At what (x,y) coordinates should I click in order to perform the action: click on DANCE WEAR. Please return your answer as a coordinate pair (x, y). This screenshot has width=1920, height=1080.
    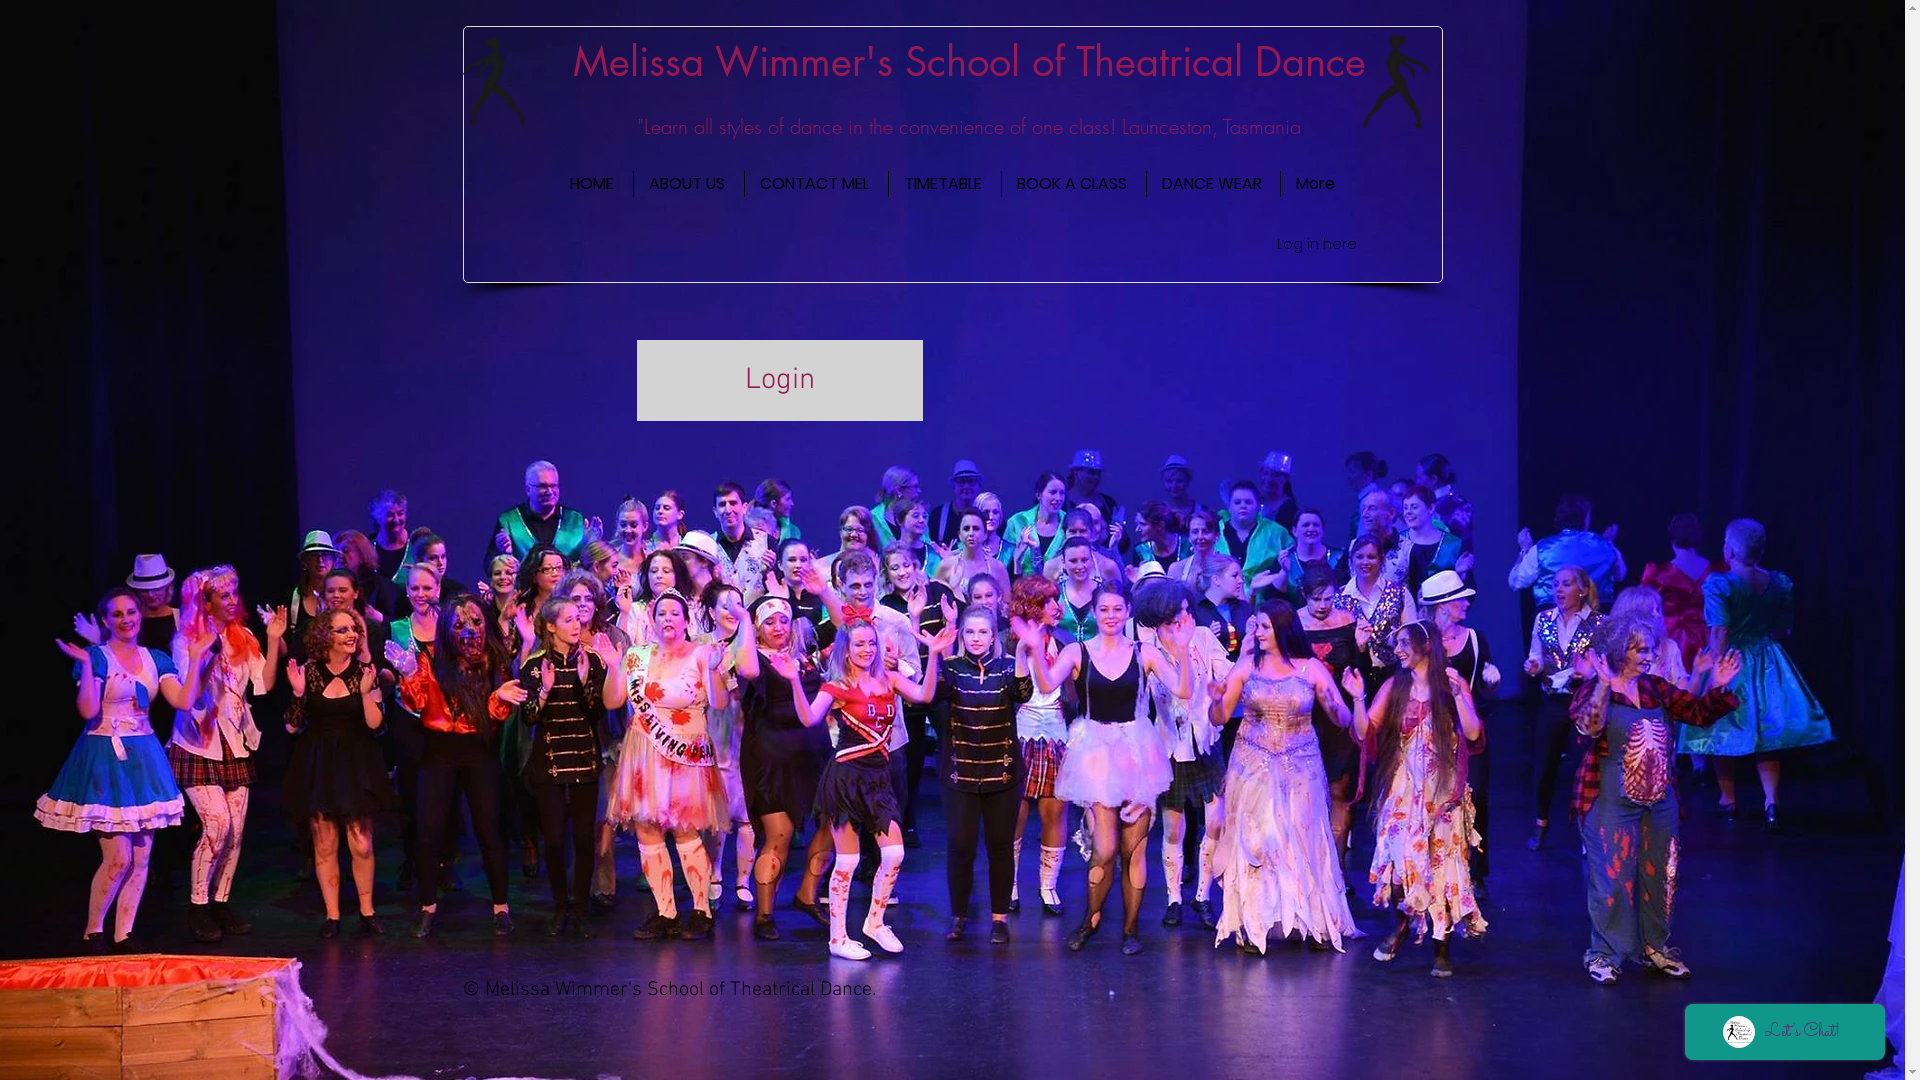
    Looking at the image, I should click on (1212, 184).